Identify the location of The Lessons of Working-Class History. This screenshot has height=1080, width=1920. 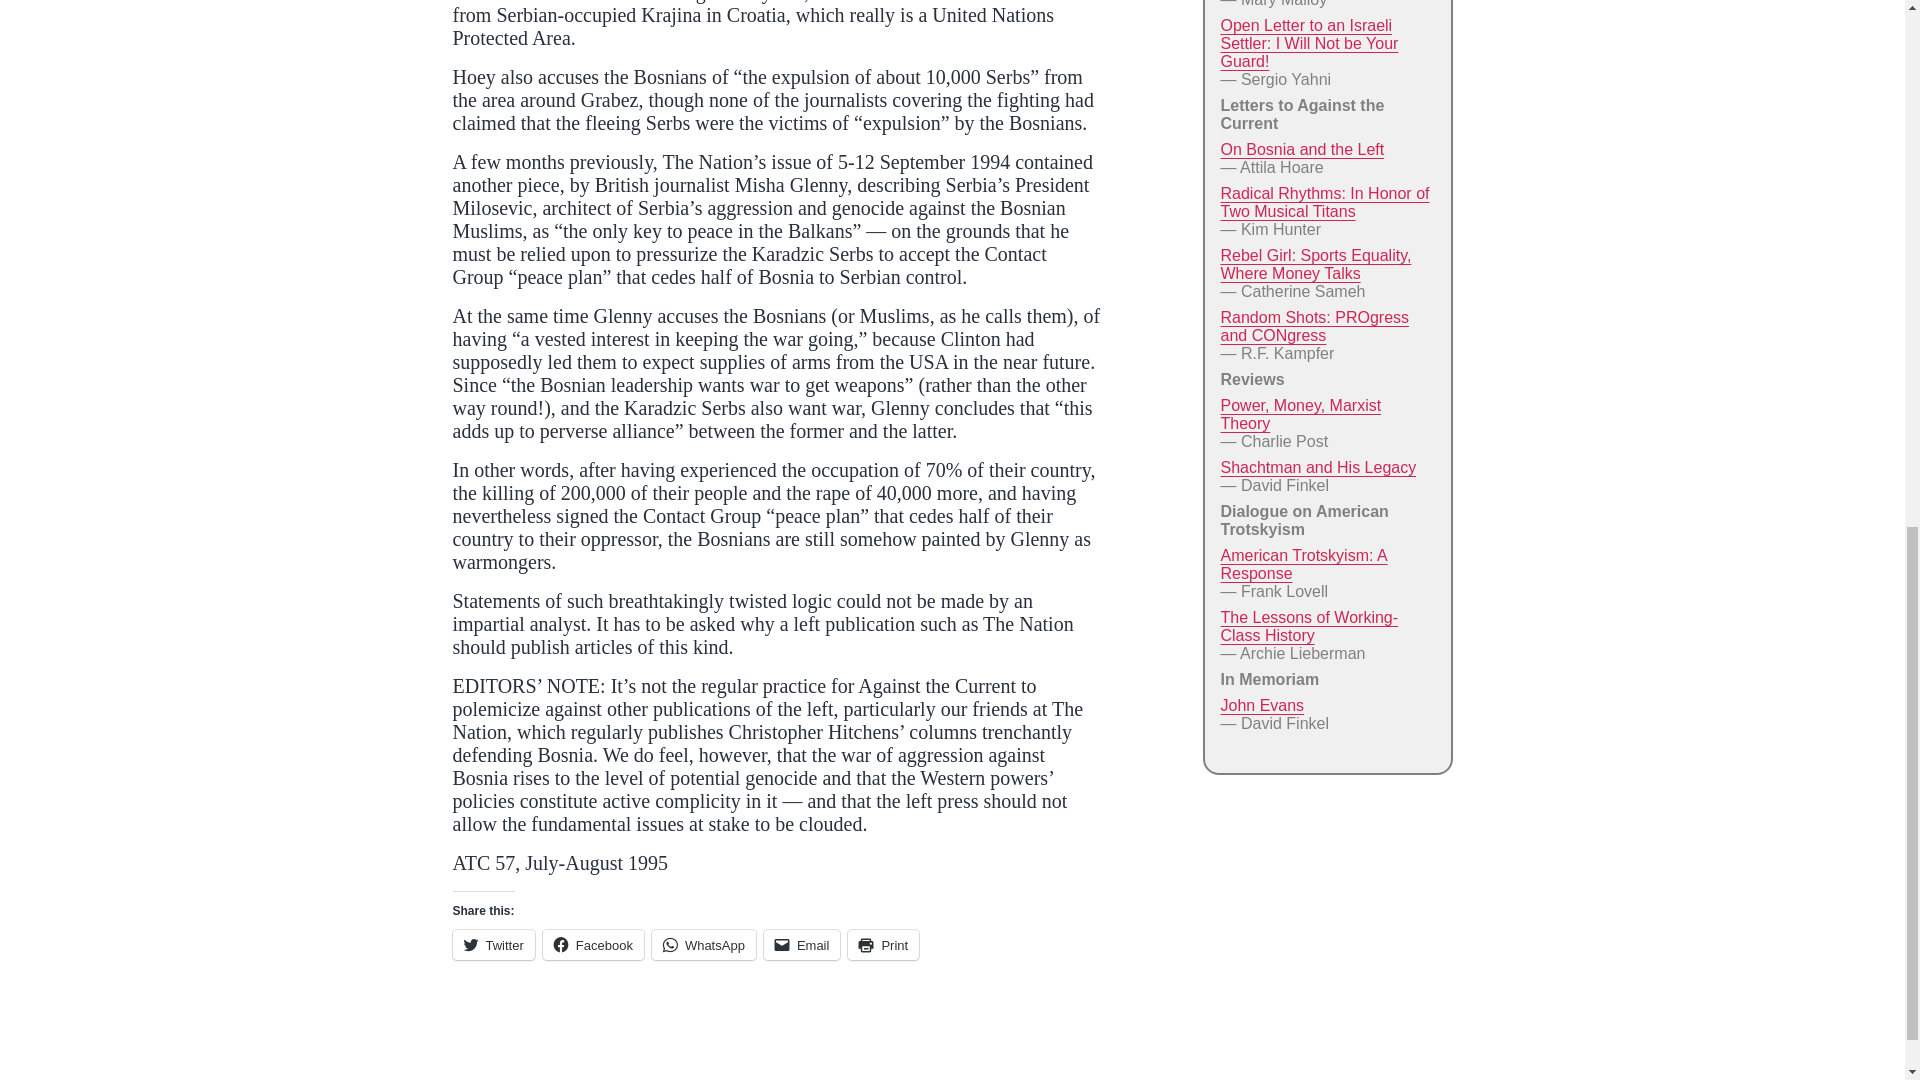
(1308, 626).